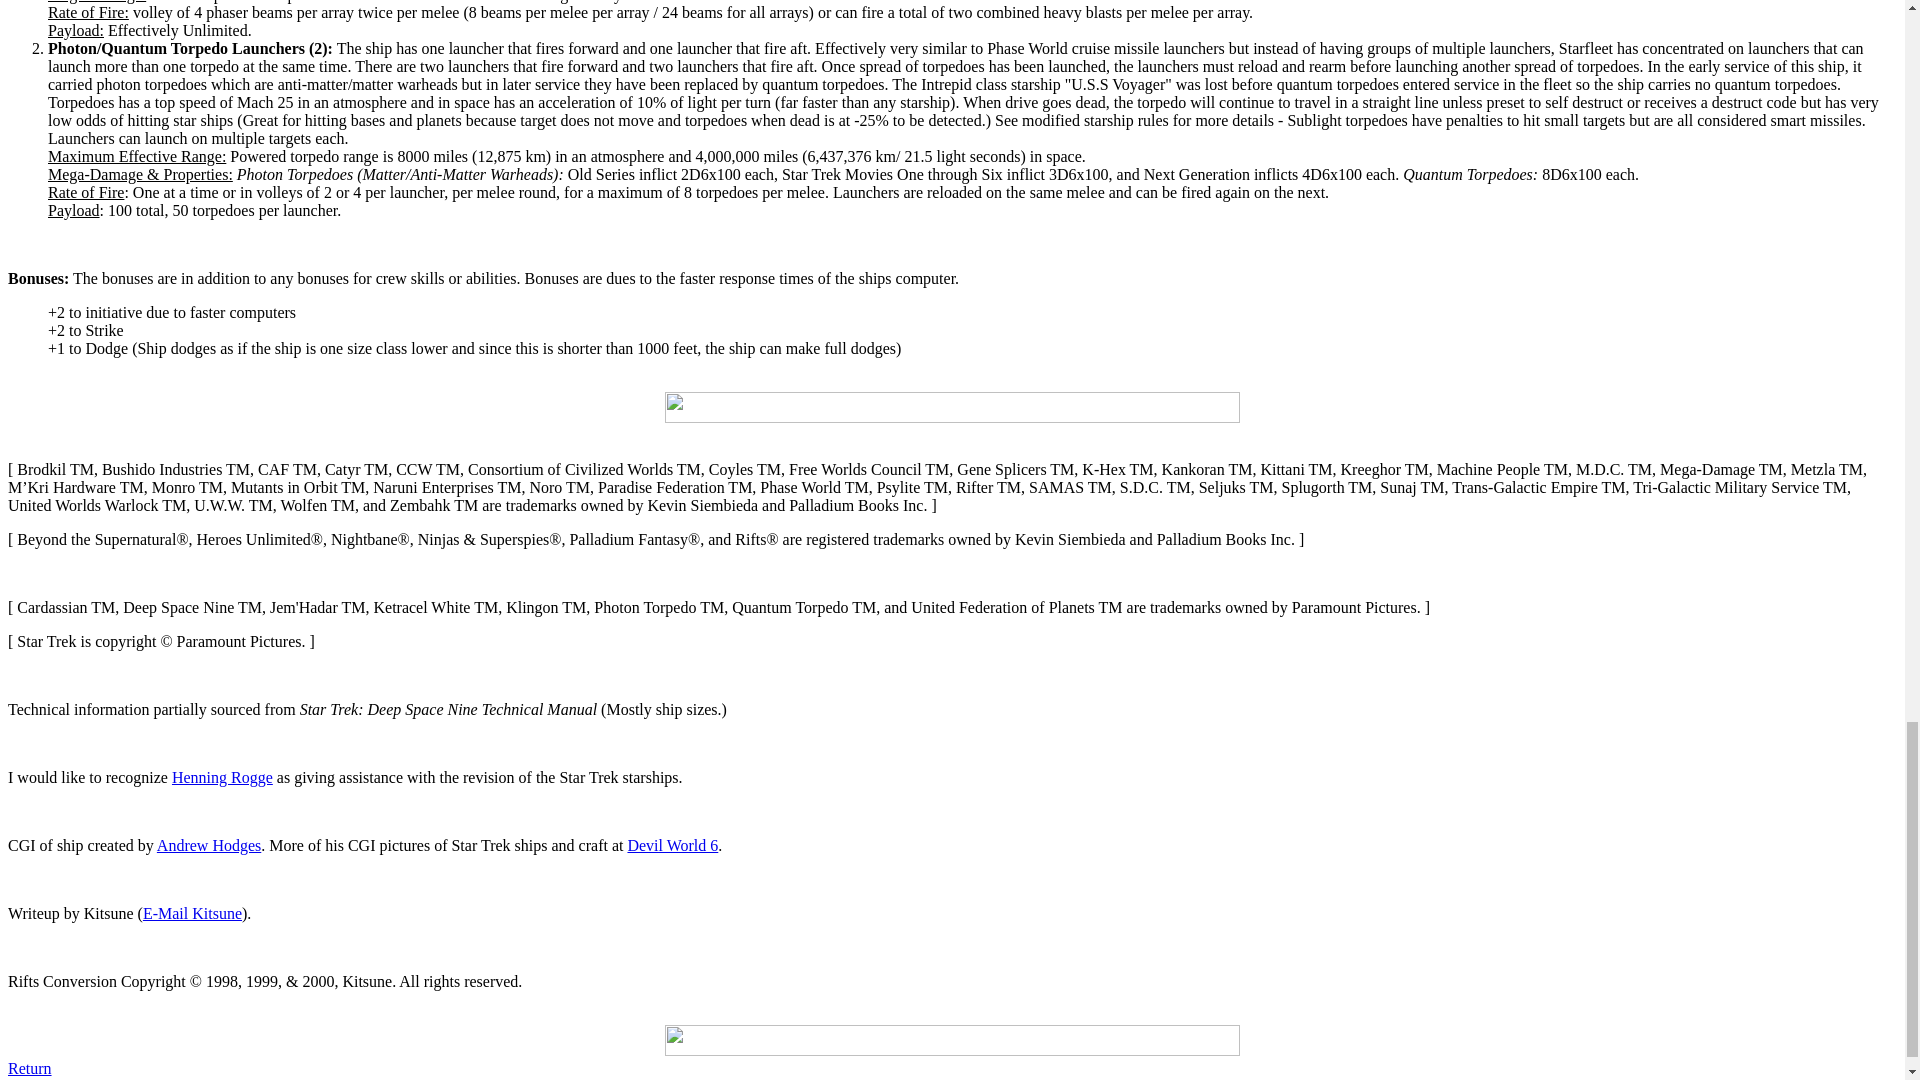 This screenshot has height=1080, width=1920. I want to click on E-Mail Kitsune, so click(192, 914).